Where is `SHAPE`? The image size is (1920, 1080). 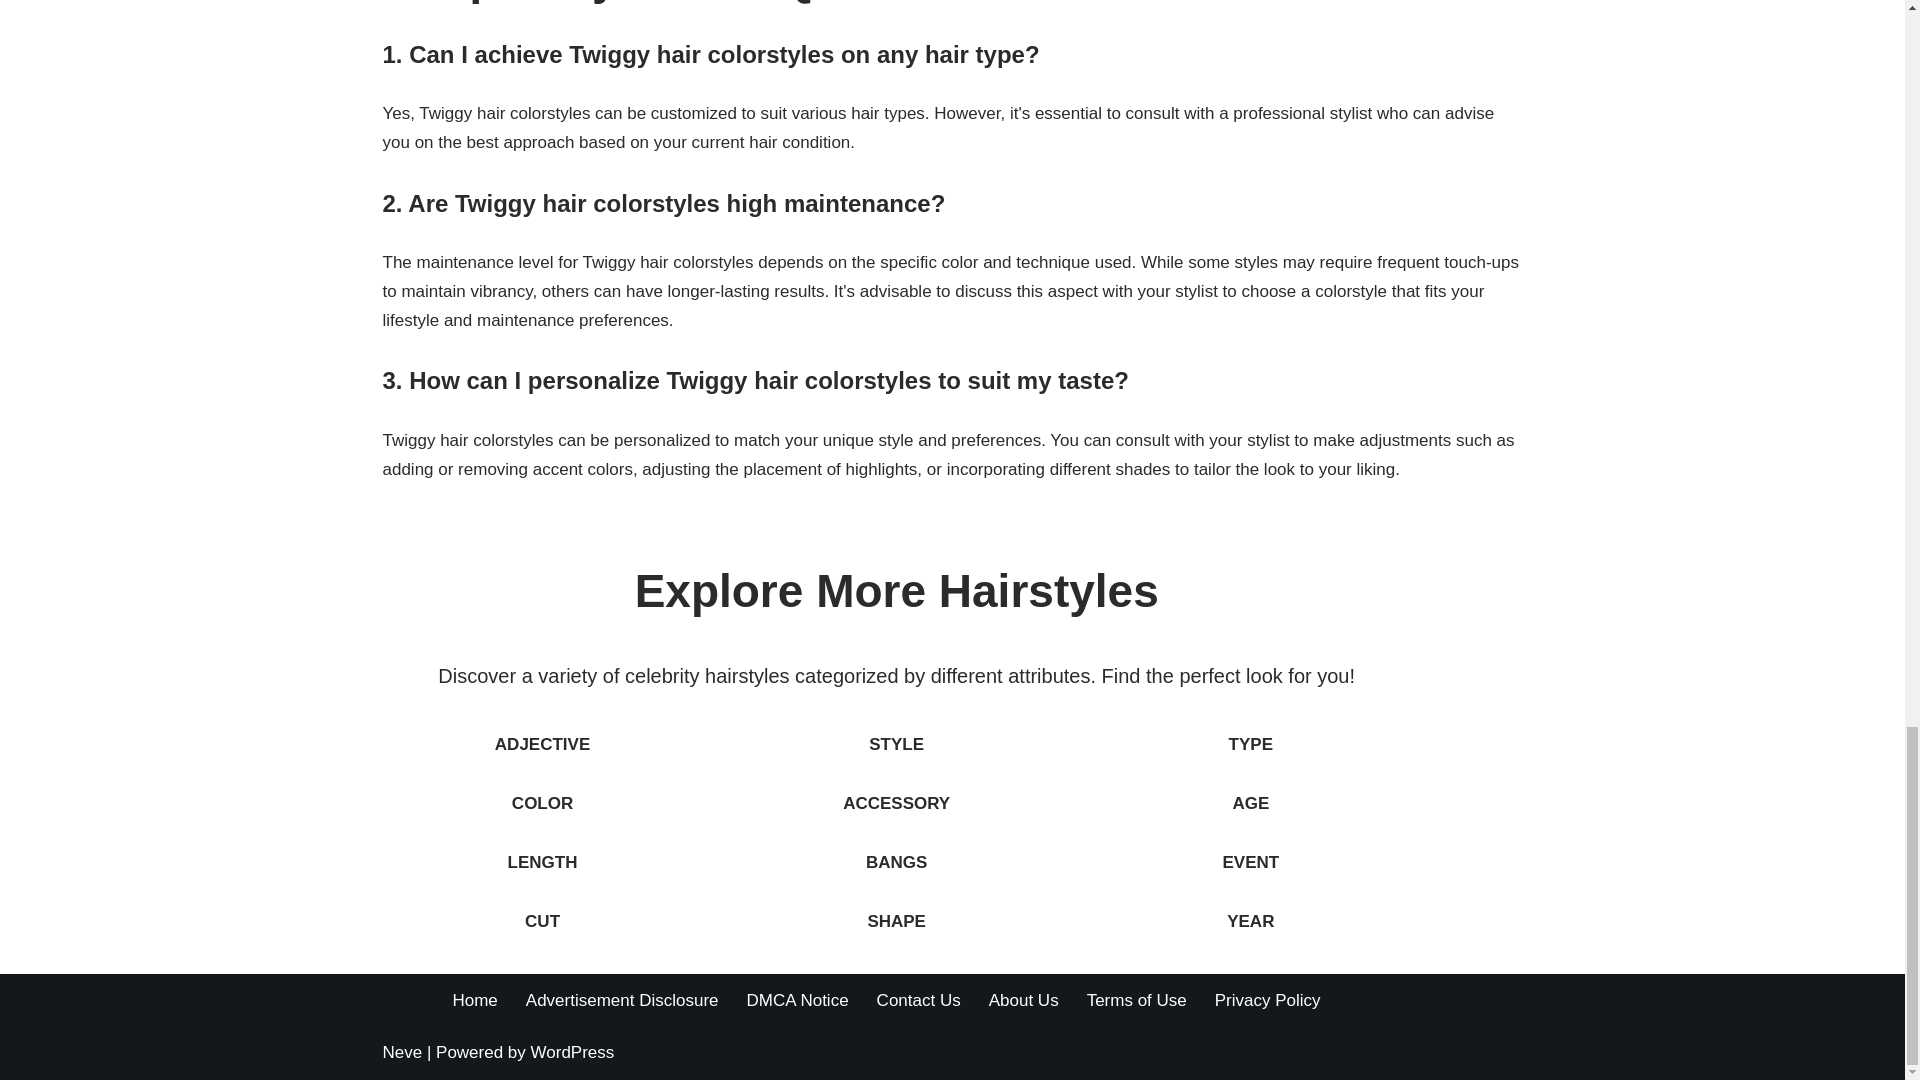 SHAPE is located at coordinates (896, 920).